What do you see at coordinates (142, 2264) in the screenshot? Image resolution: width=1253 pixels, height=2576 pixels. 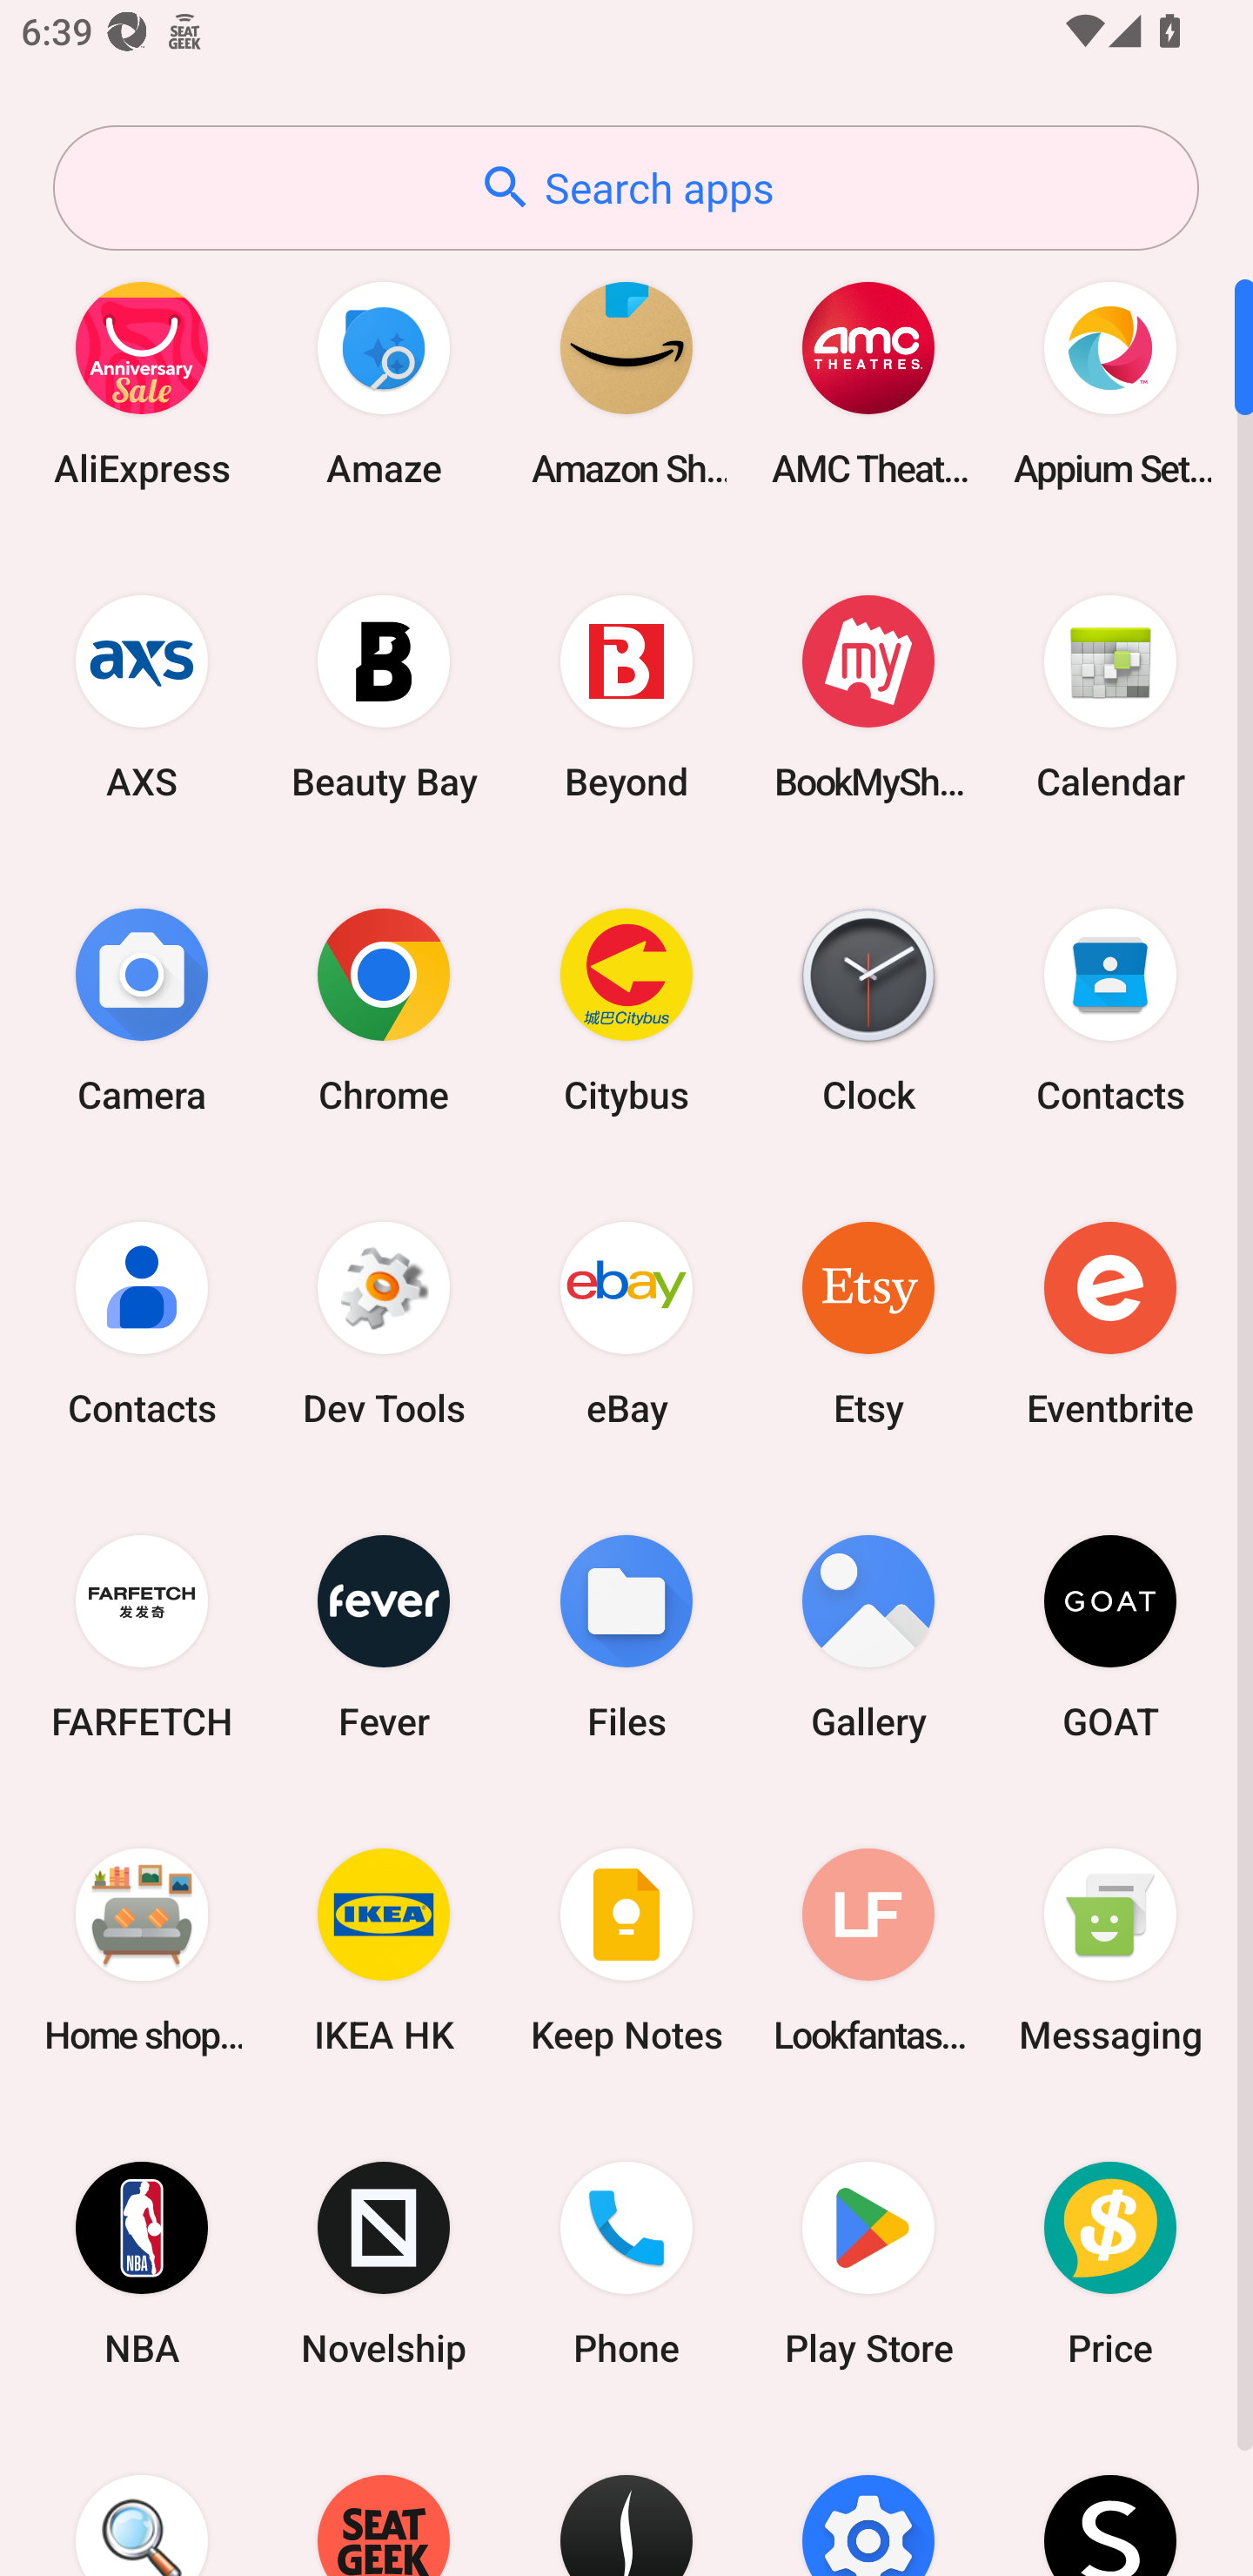 I see `NBA` at bounding box center [142, 2264].